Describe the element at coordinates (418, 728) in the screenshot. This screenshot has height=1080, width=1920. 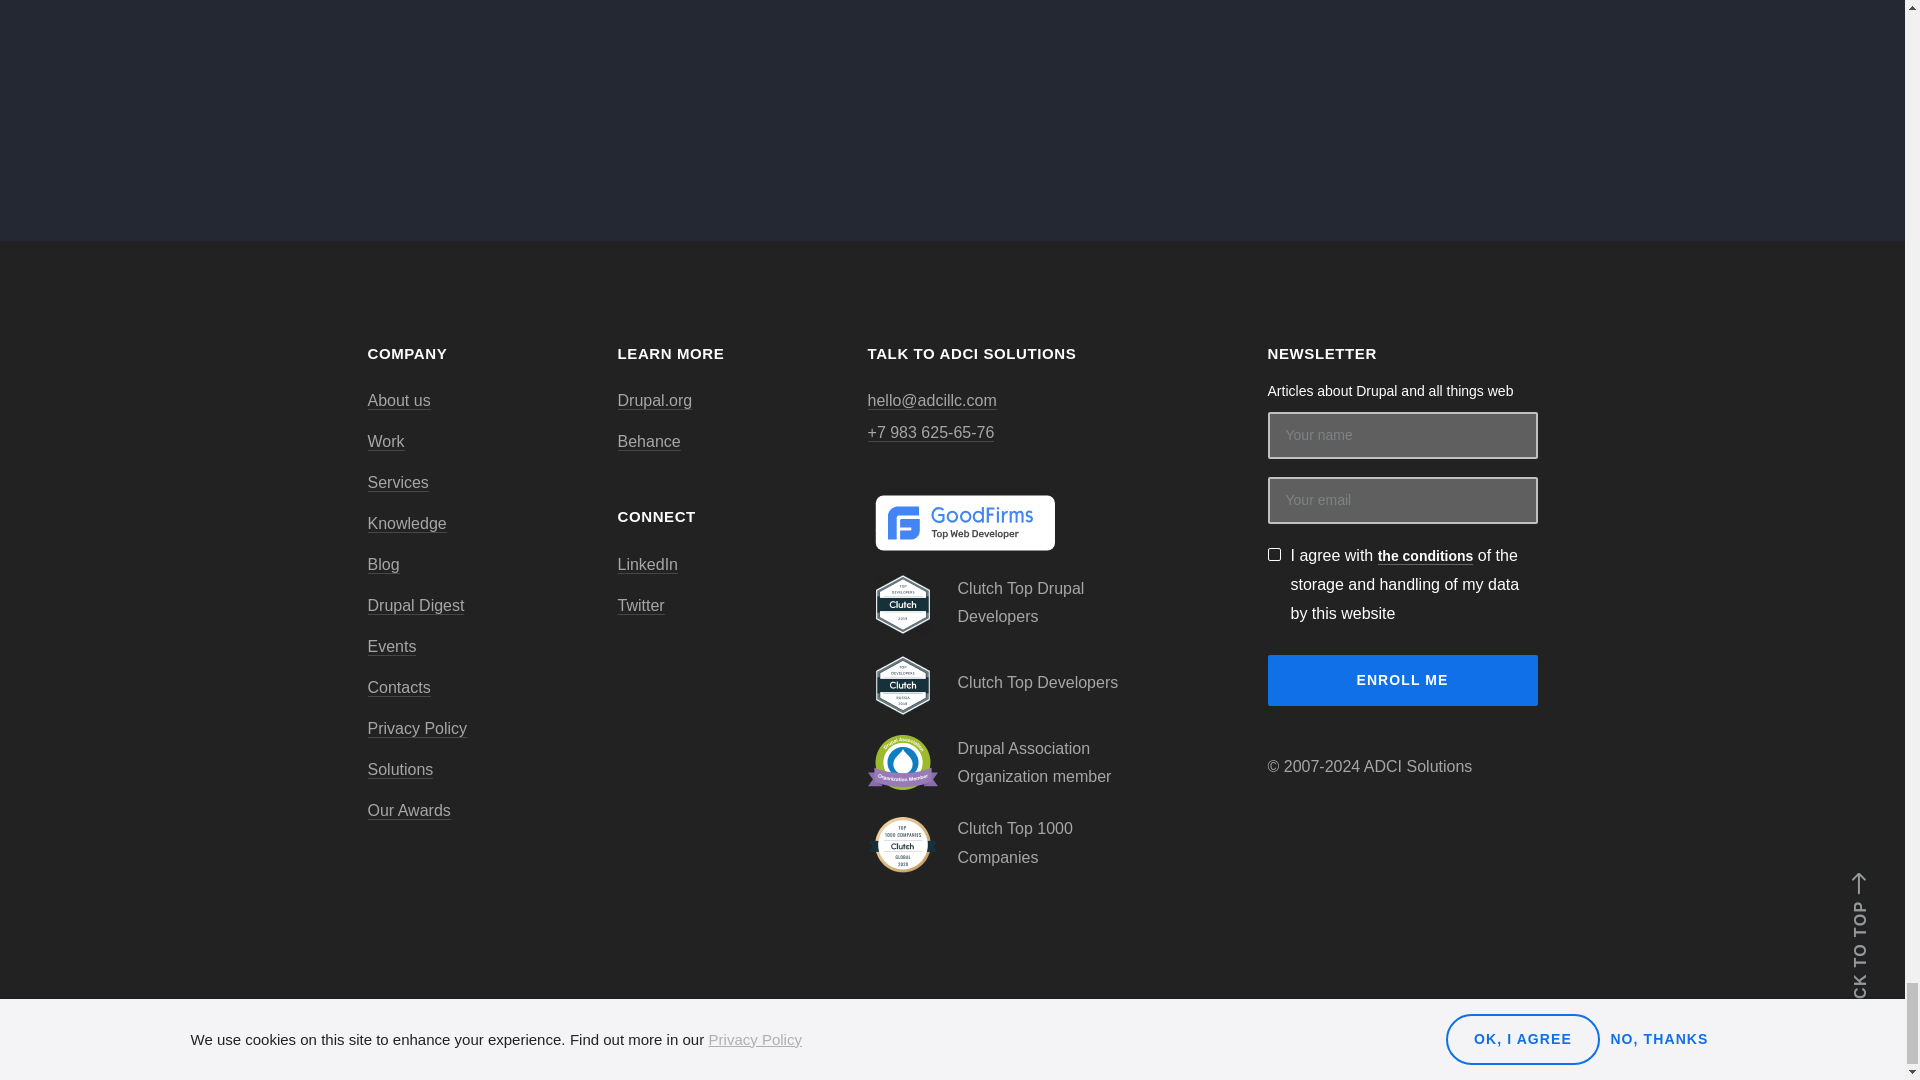
I see `Privacy Policy` at that location.